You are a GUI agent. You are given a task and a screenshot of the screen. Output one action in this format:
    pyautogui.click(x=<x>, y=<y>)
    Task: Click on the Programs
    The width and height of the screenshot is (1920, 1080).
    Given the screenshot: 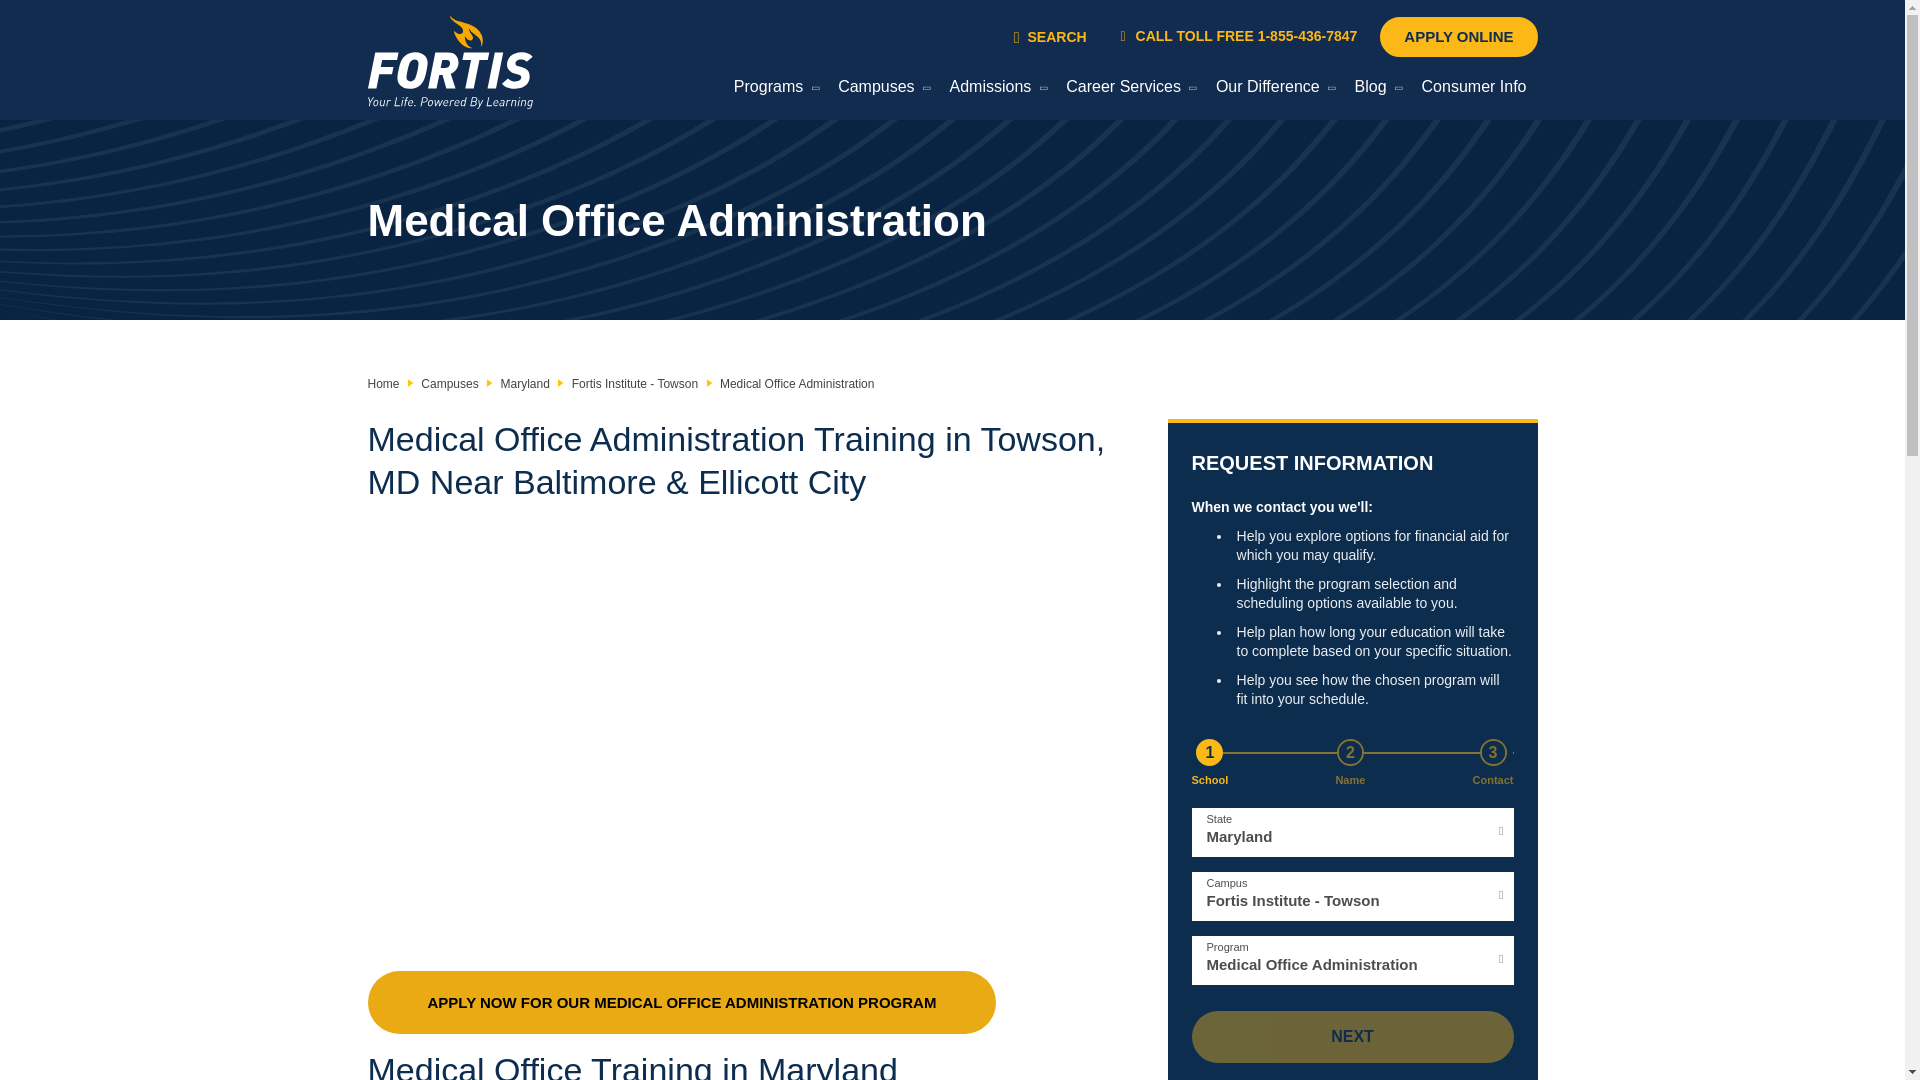 What is the action you would take?
    pyautogui.click(x=772, y=90)
    